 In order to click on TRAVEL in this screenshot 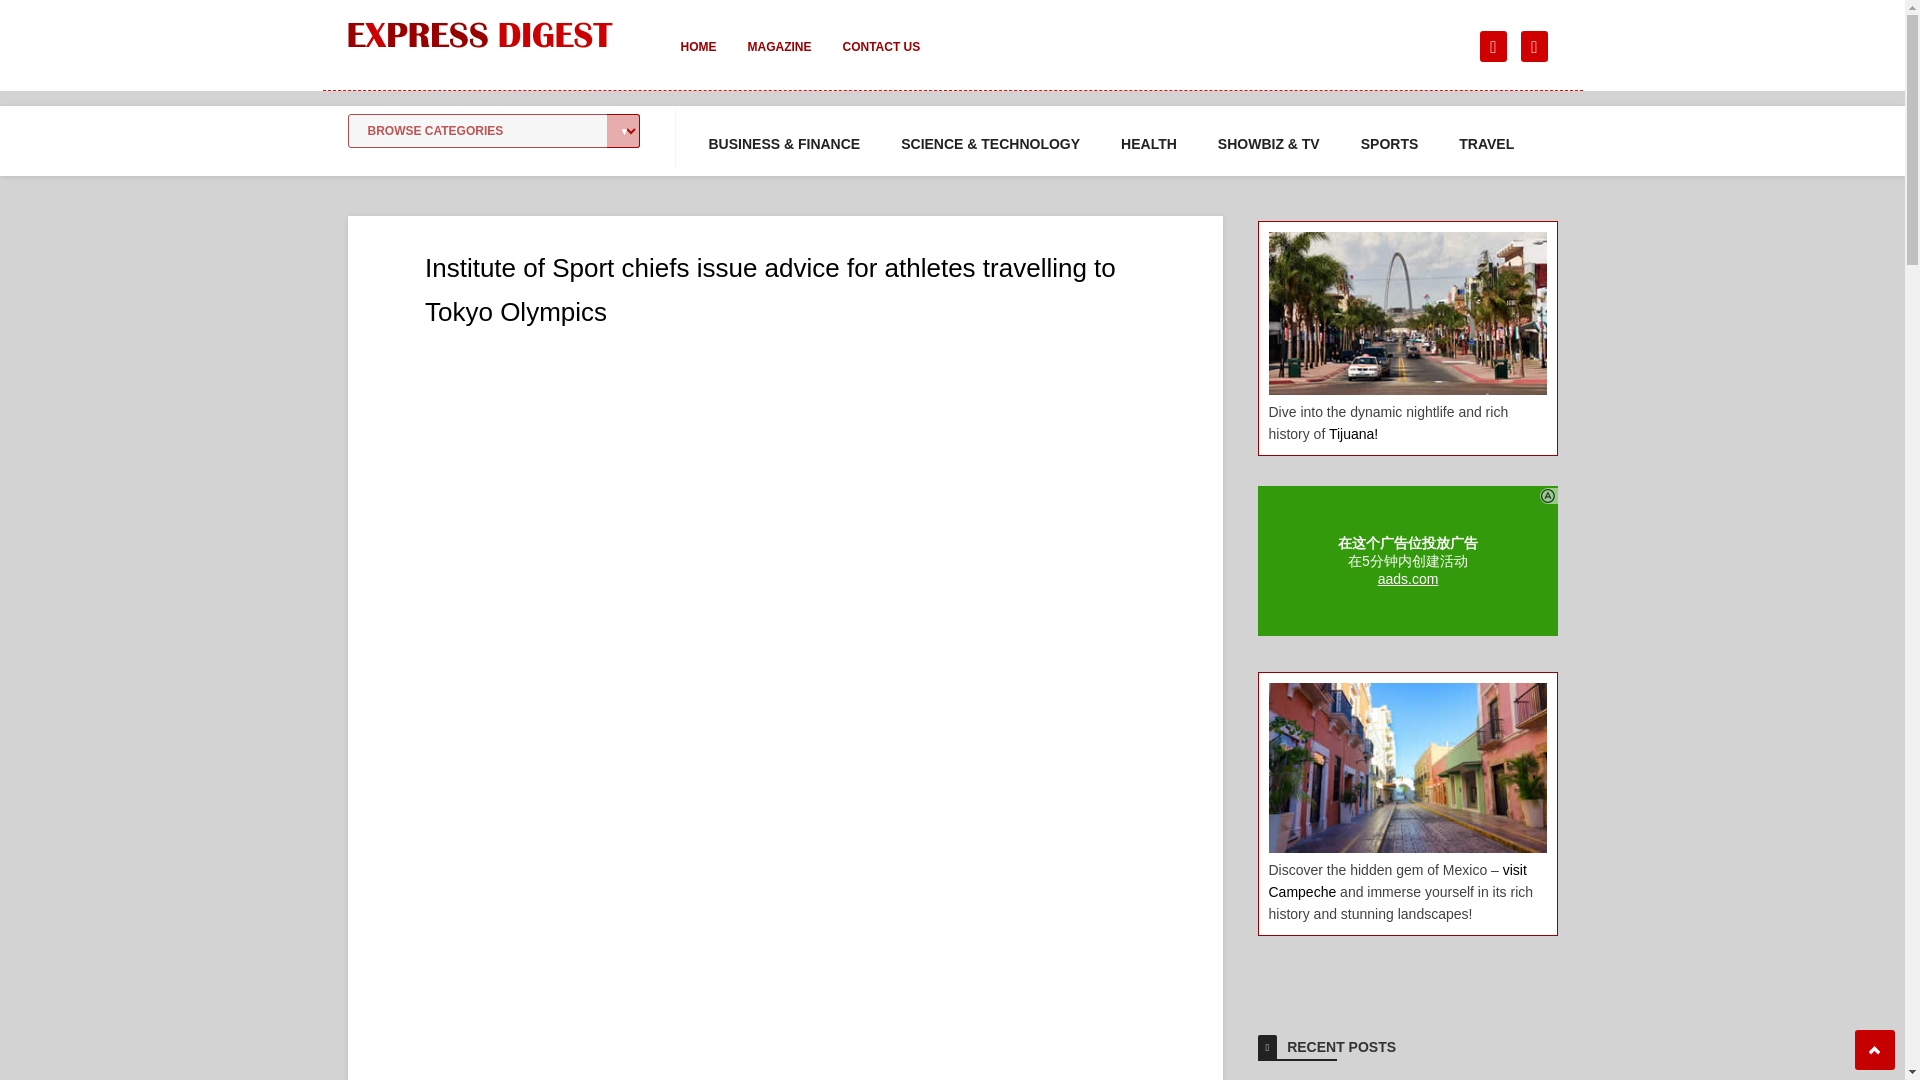, I will do `click(1486, 144)`.